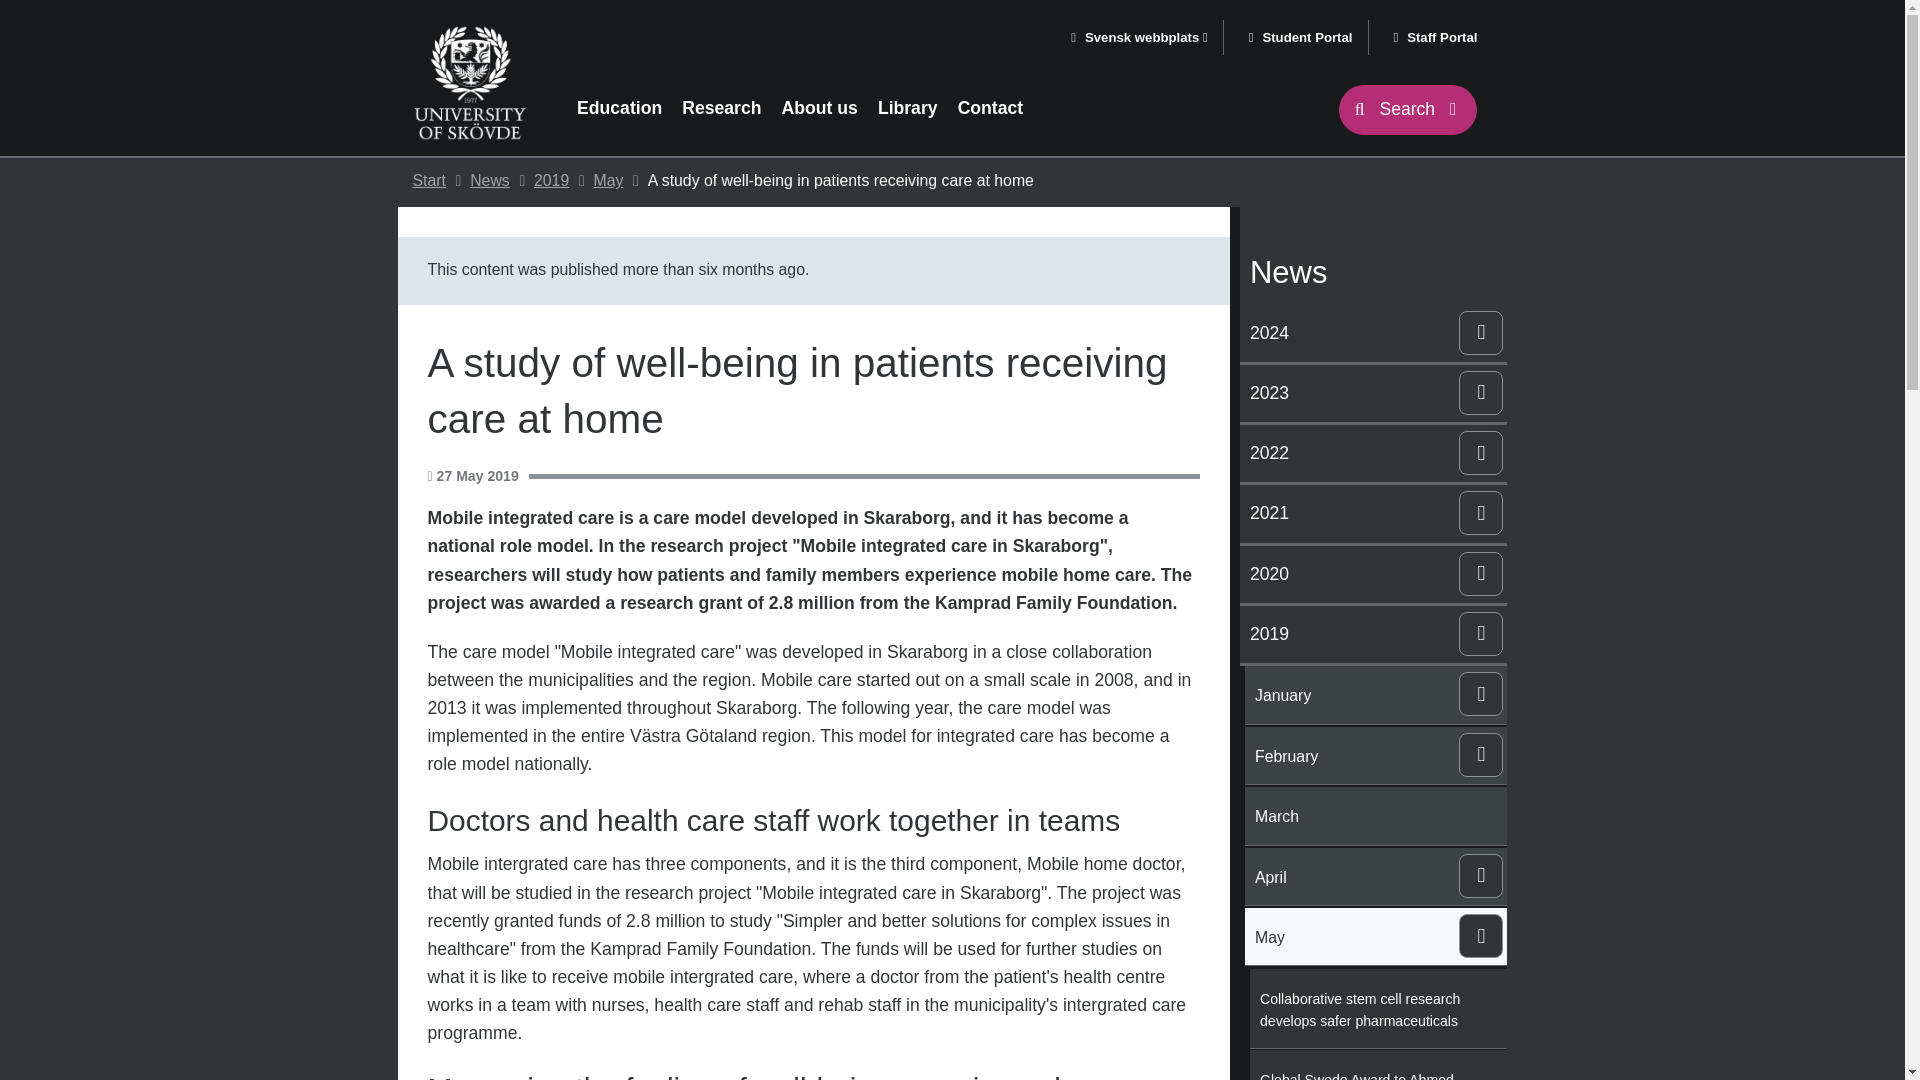 This screenshot has width=1920, height=1080. What do you see at coordinates (1300, 38) in the screenshot?
I see `Student Portal` at bounding box center [1300, 38].